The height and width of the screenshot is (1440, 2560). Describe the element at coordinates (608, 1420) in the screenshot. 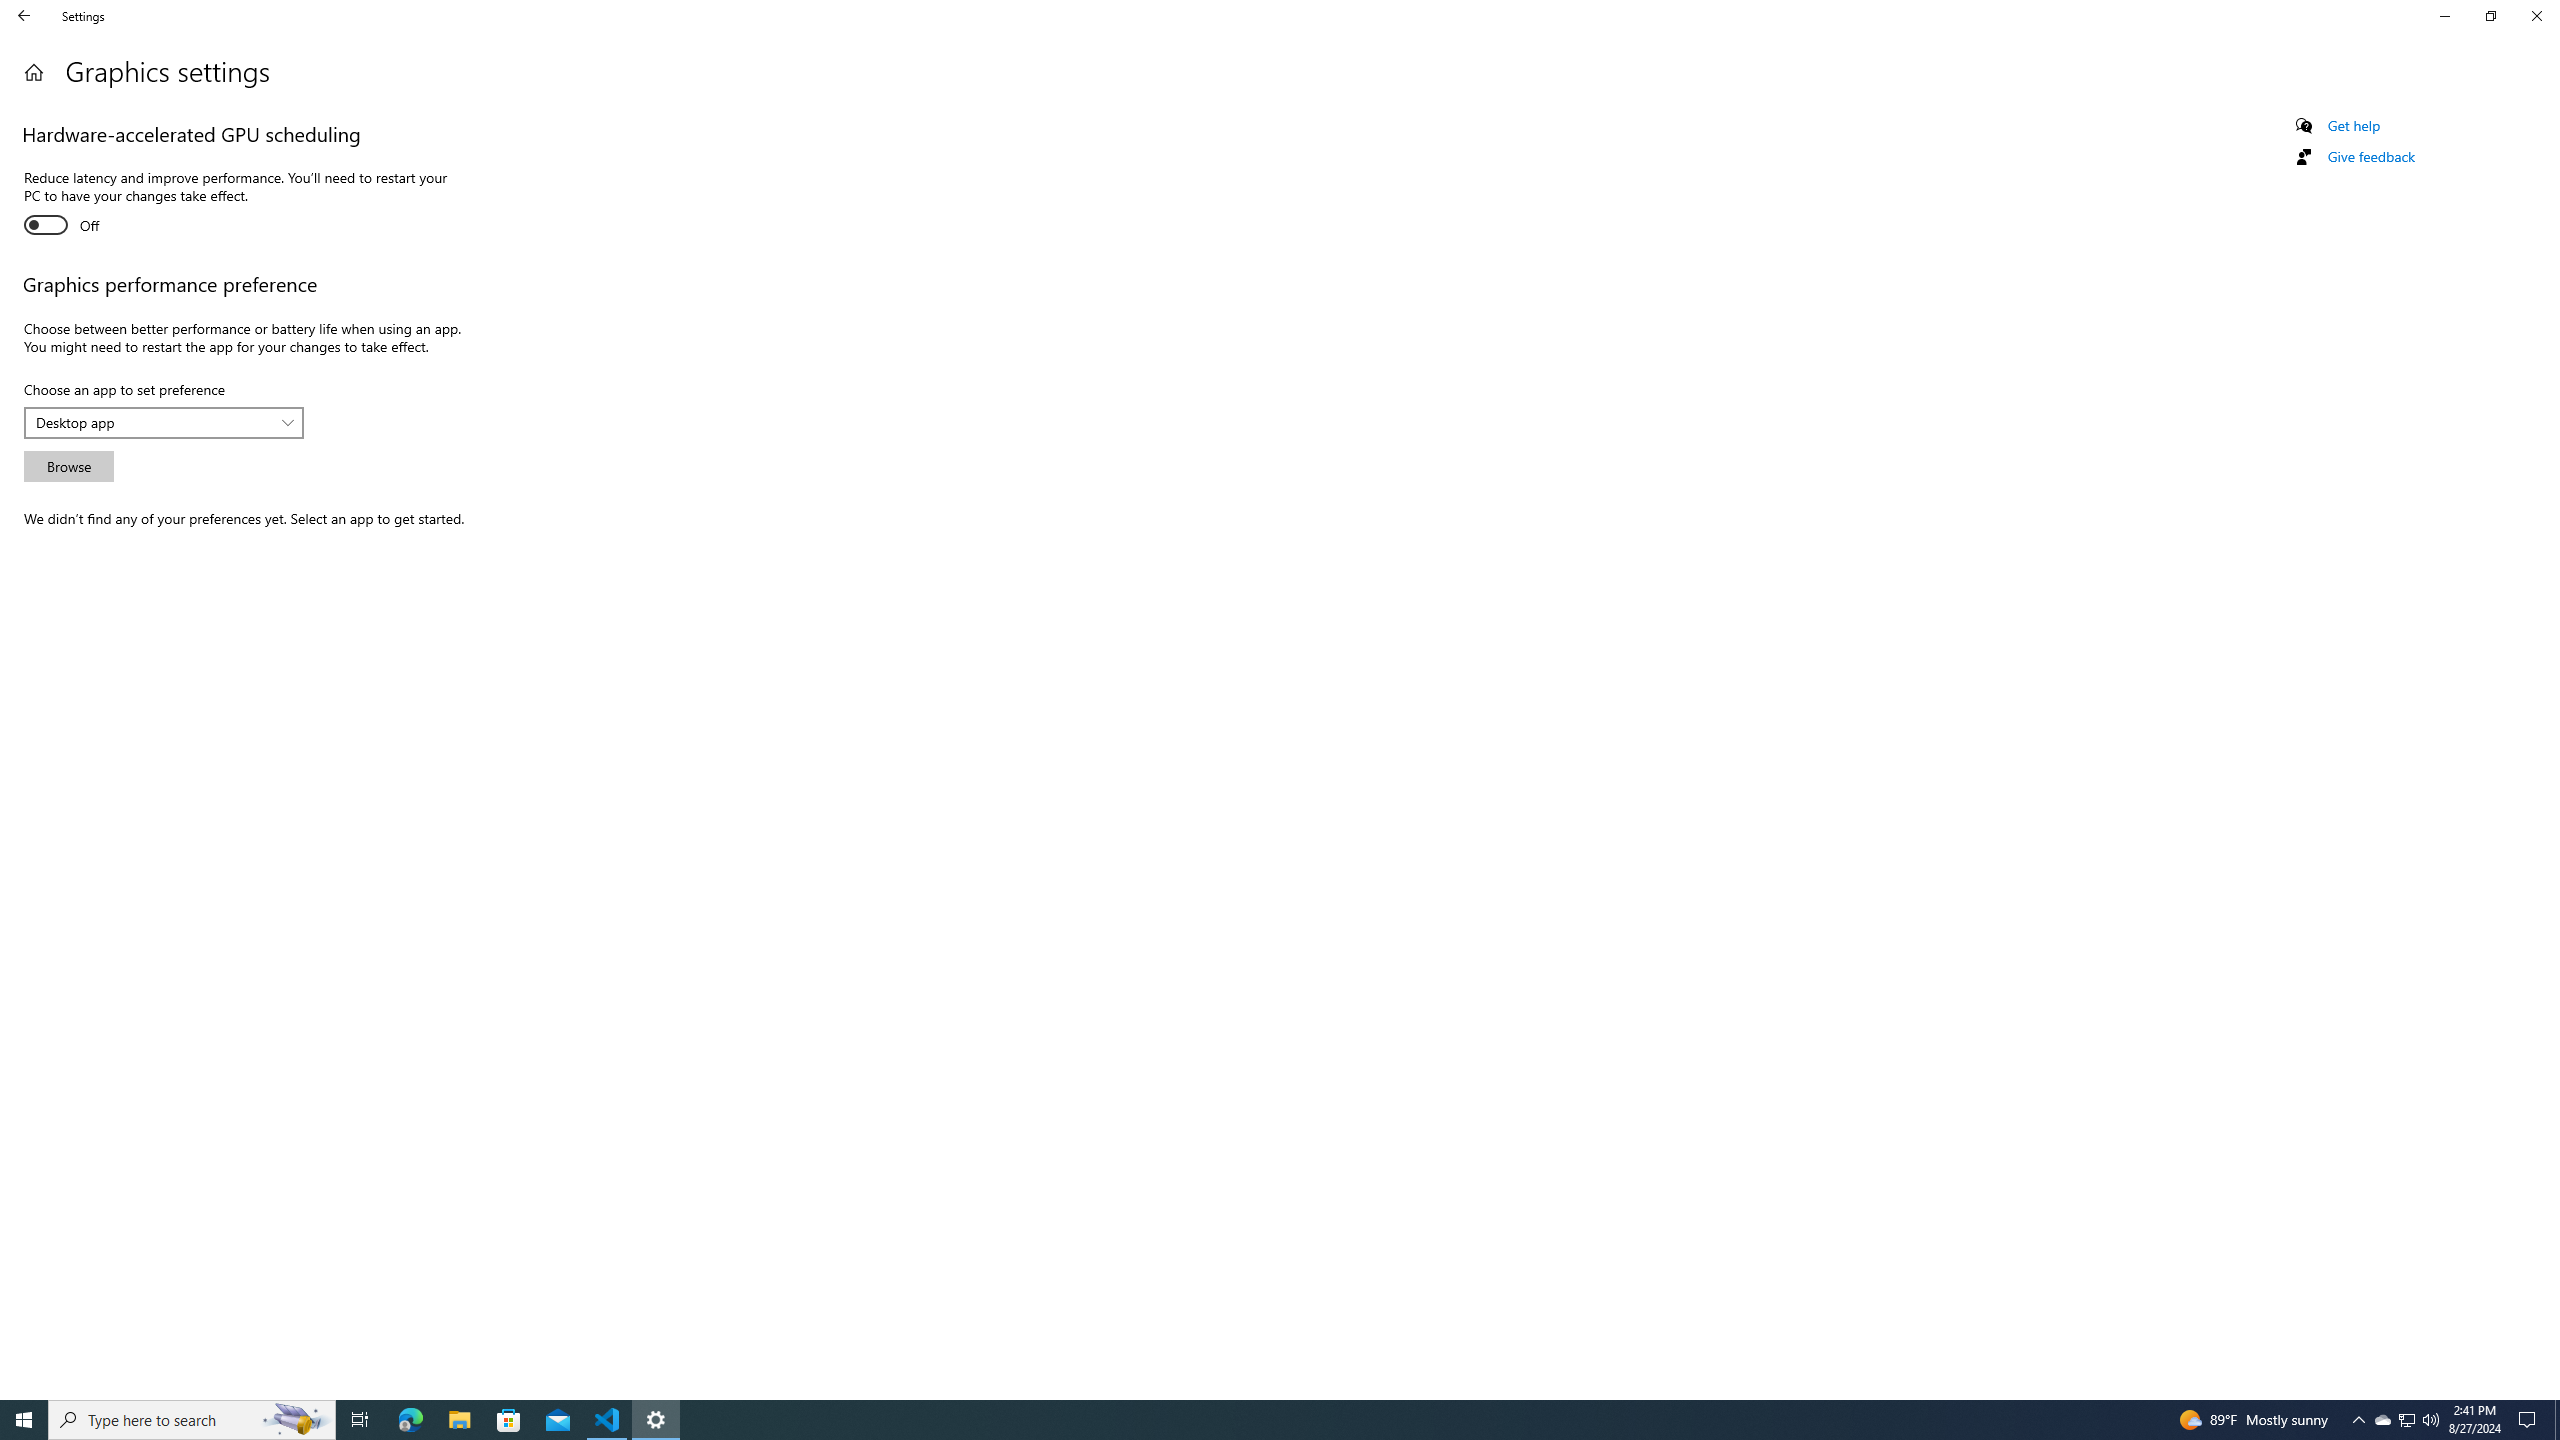

I see `Visual Studio Code - 1 running window` at that location.